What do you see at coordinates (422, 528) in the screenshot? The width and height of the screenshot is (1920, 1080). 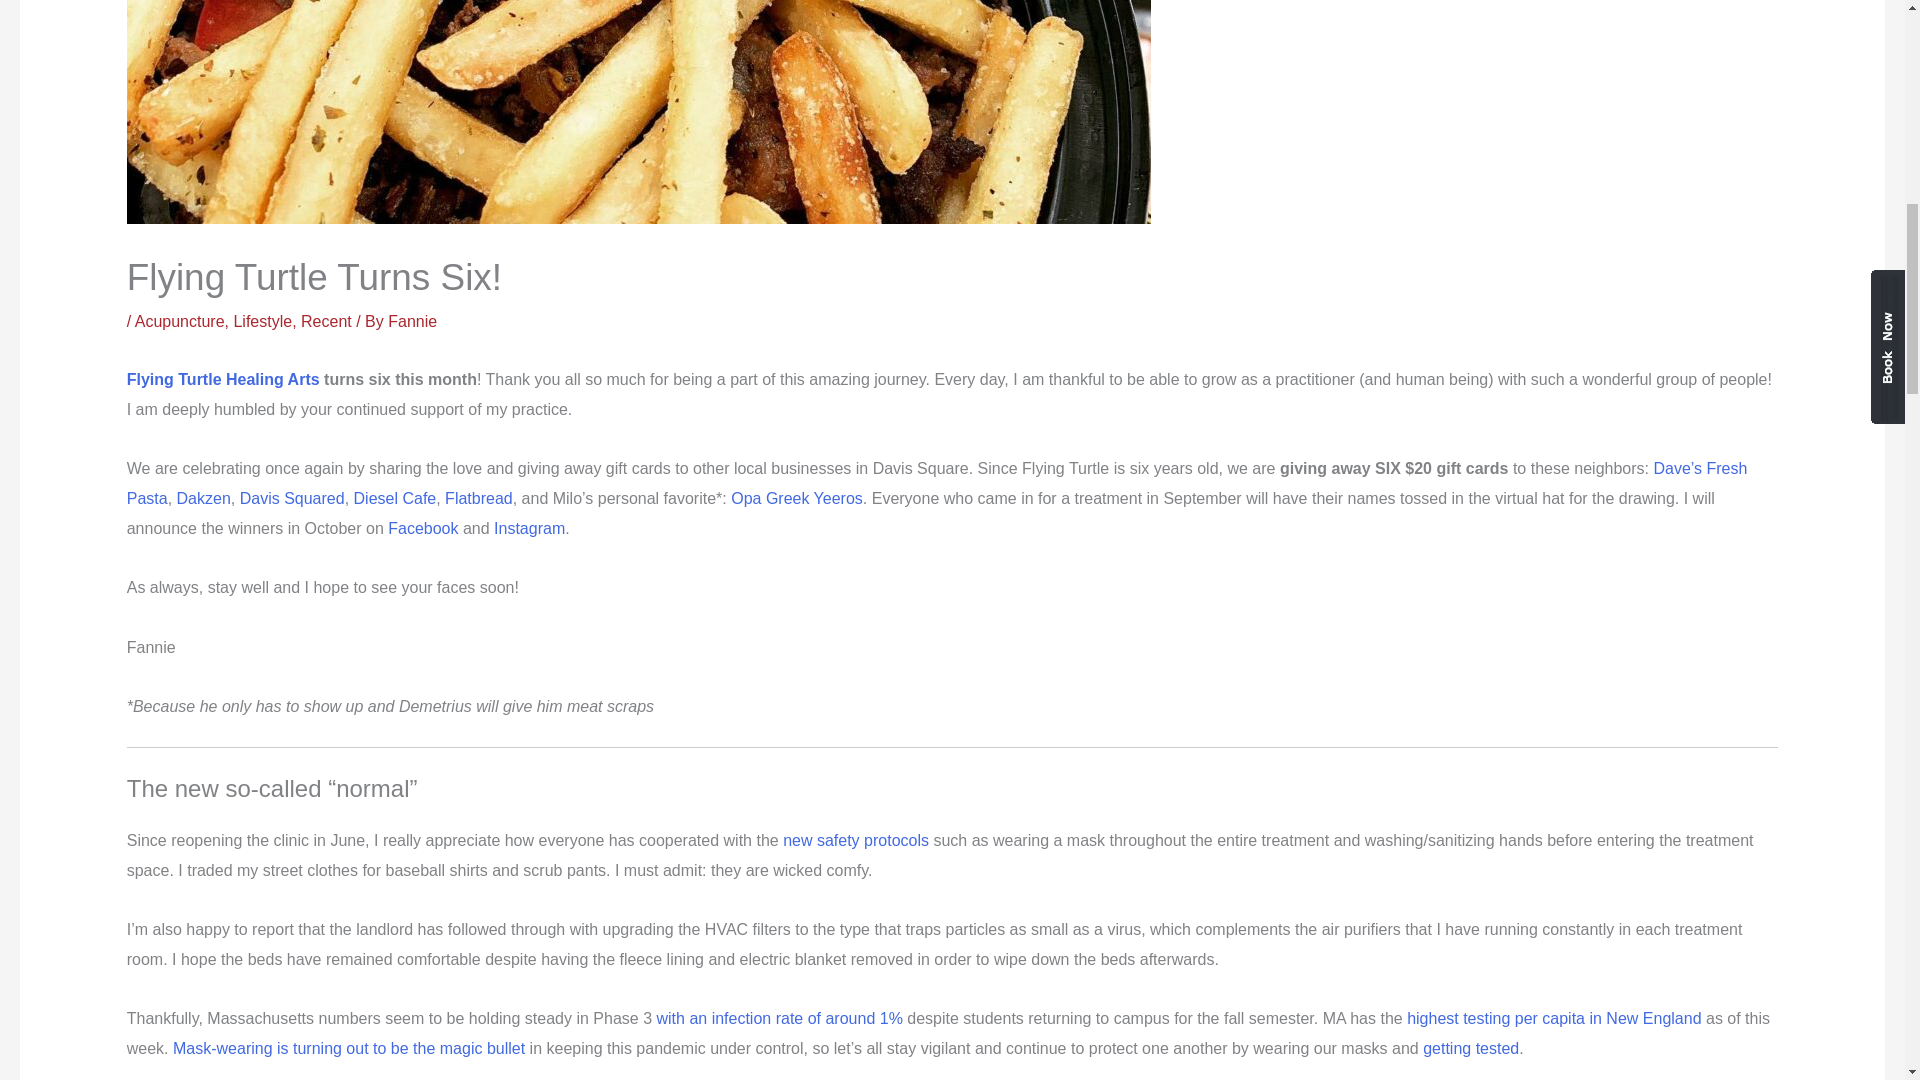 I see `Facebook` at bounding box center [422, 528].